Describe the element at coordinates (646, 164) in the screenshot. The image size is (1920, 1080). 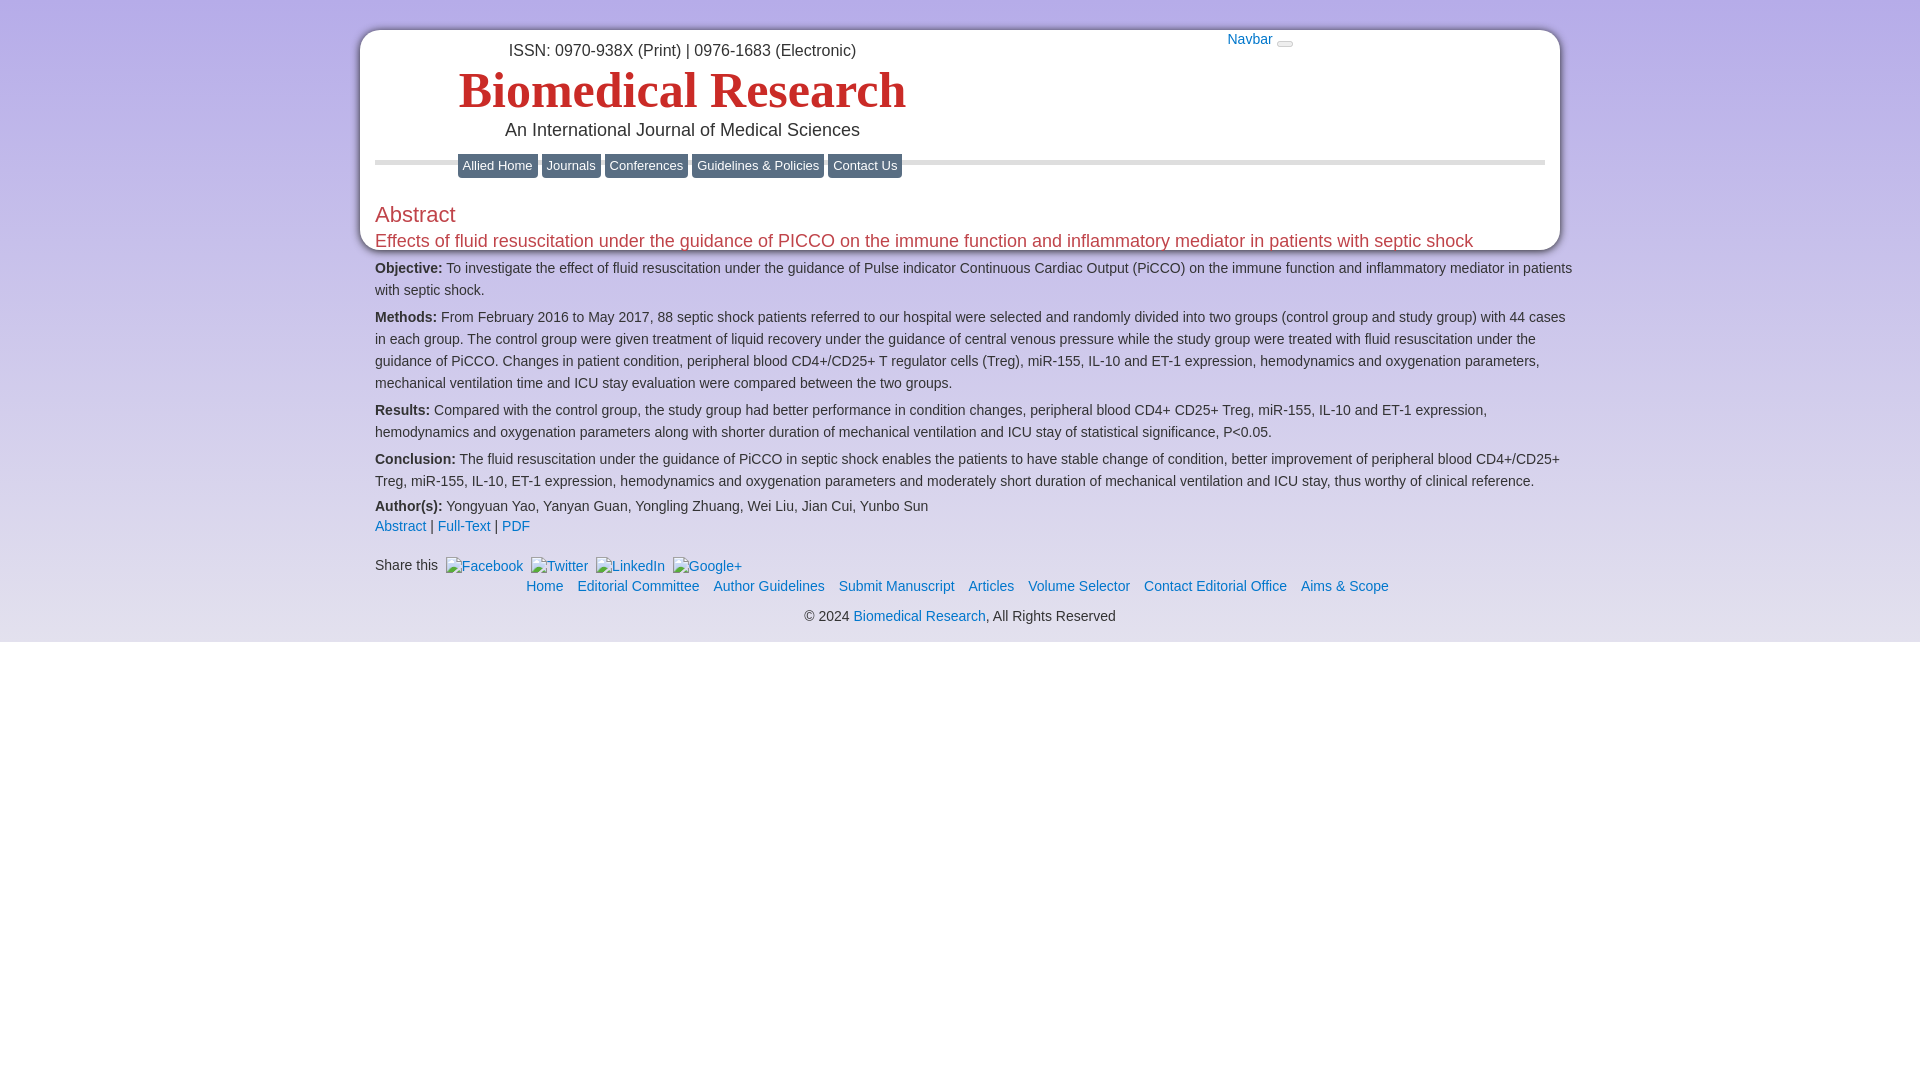
I see `Conferences` at that location.